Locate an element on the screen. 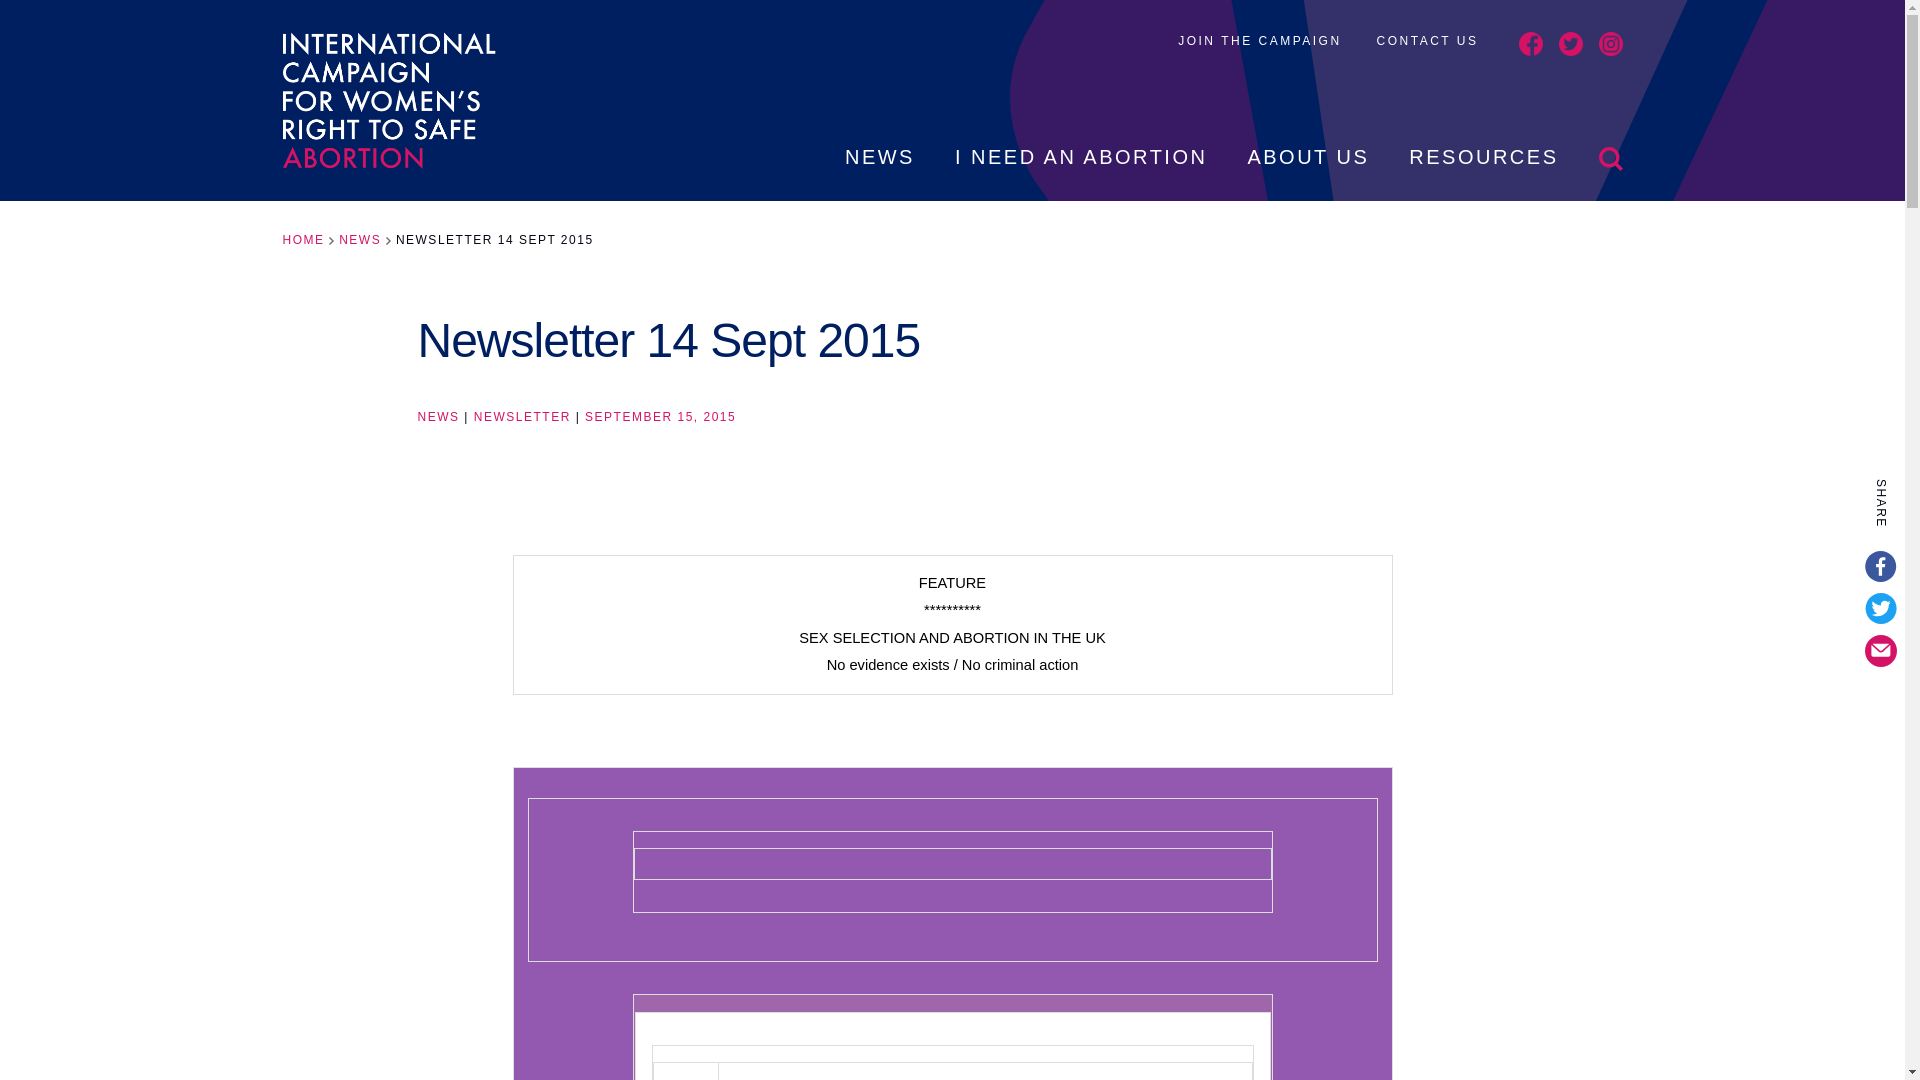 This screenshot has width=1920, height=1080. RESOURCES is located at coordinates (1483, 173).